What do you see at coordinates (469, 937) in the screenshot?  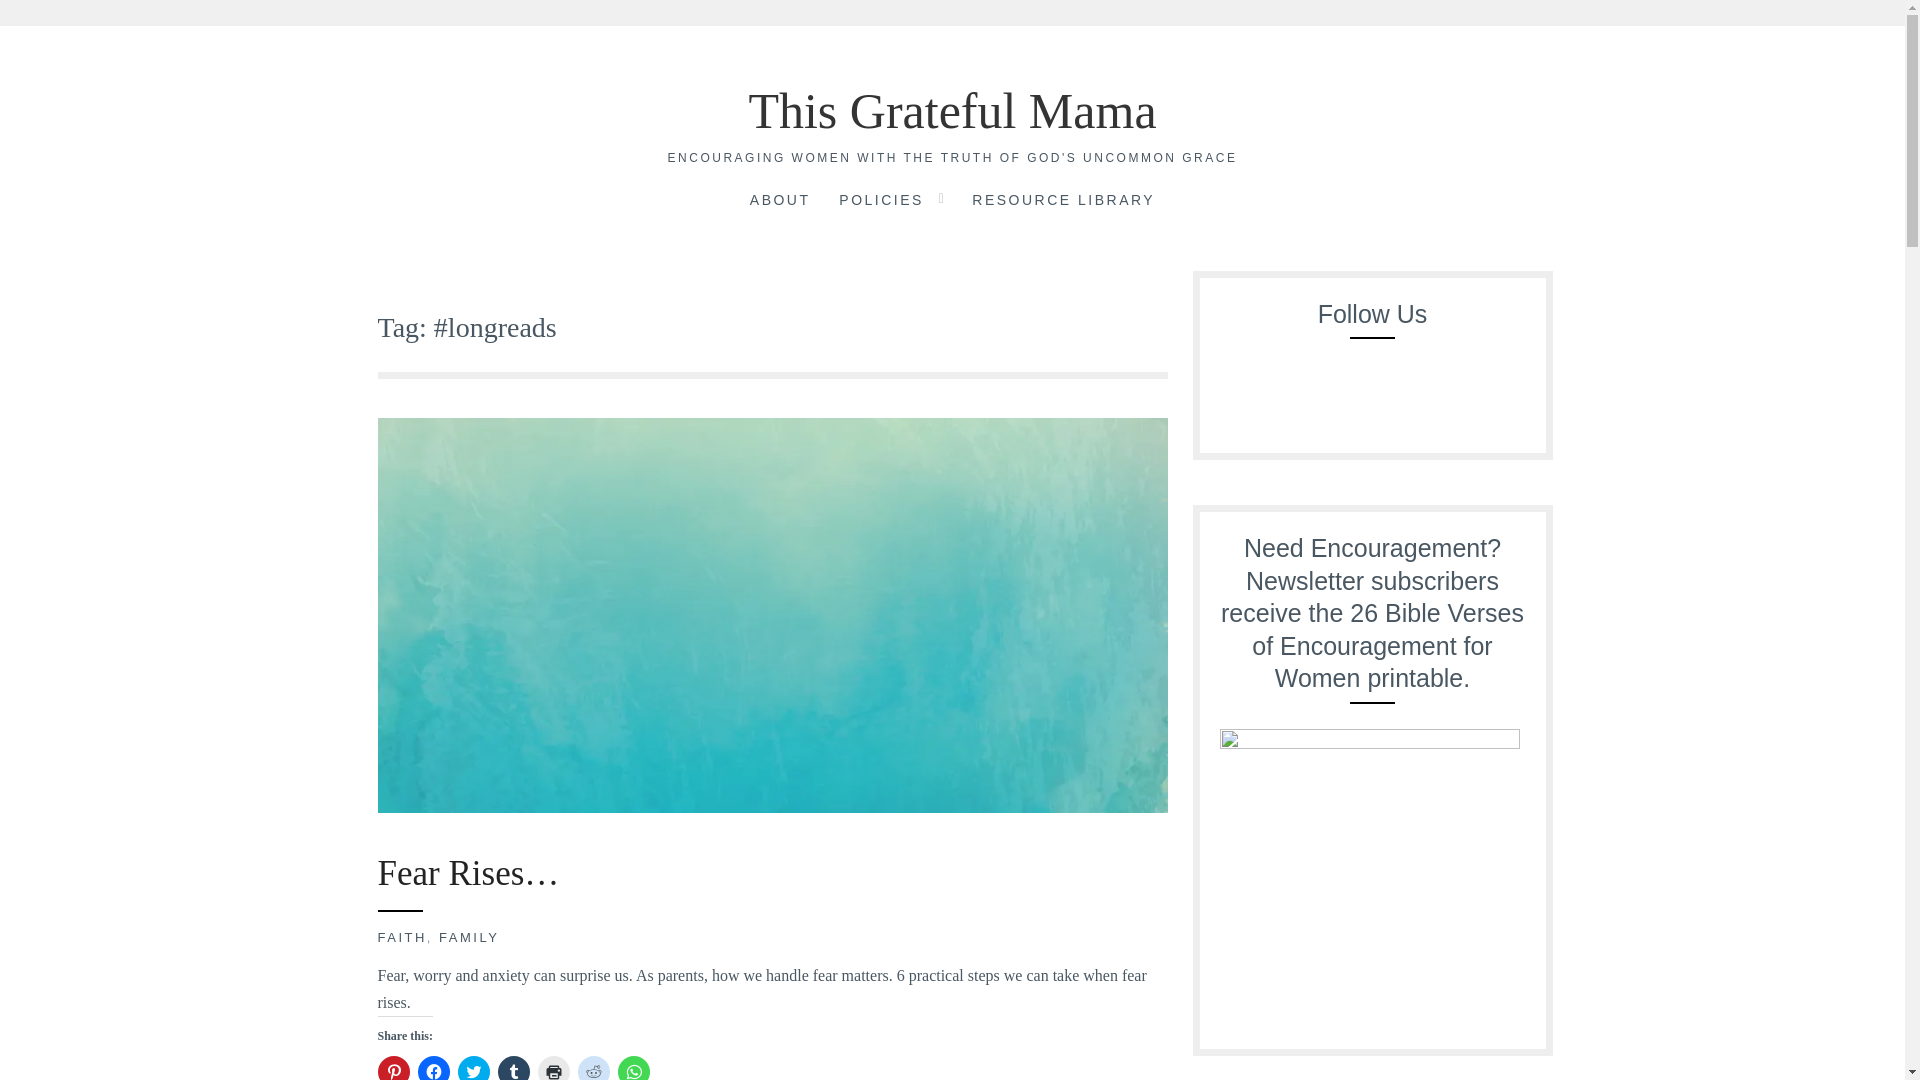 I see `FAMILY` at bounding box center [469, 937].